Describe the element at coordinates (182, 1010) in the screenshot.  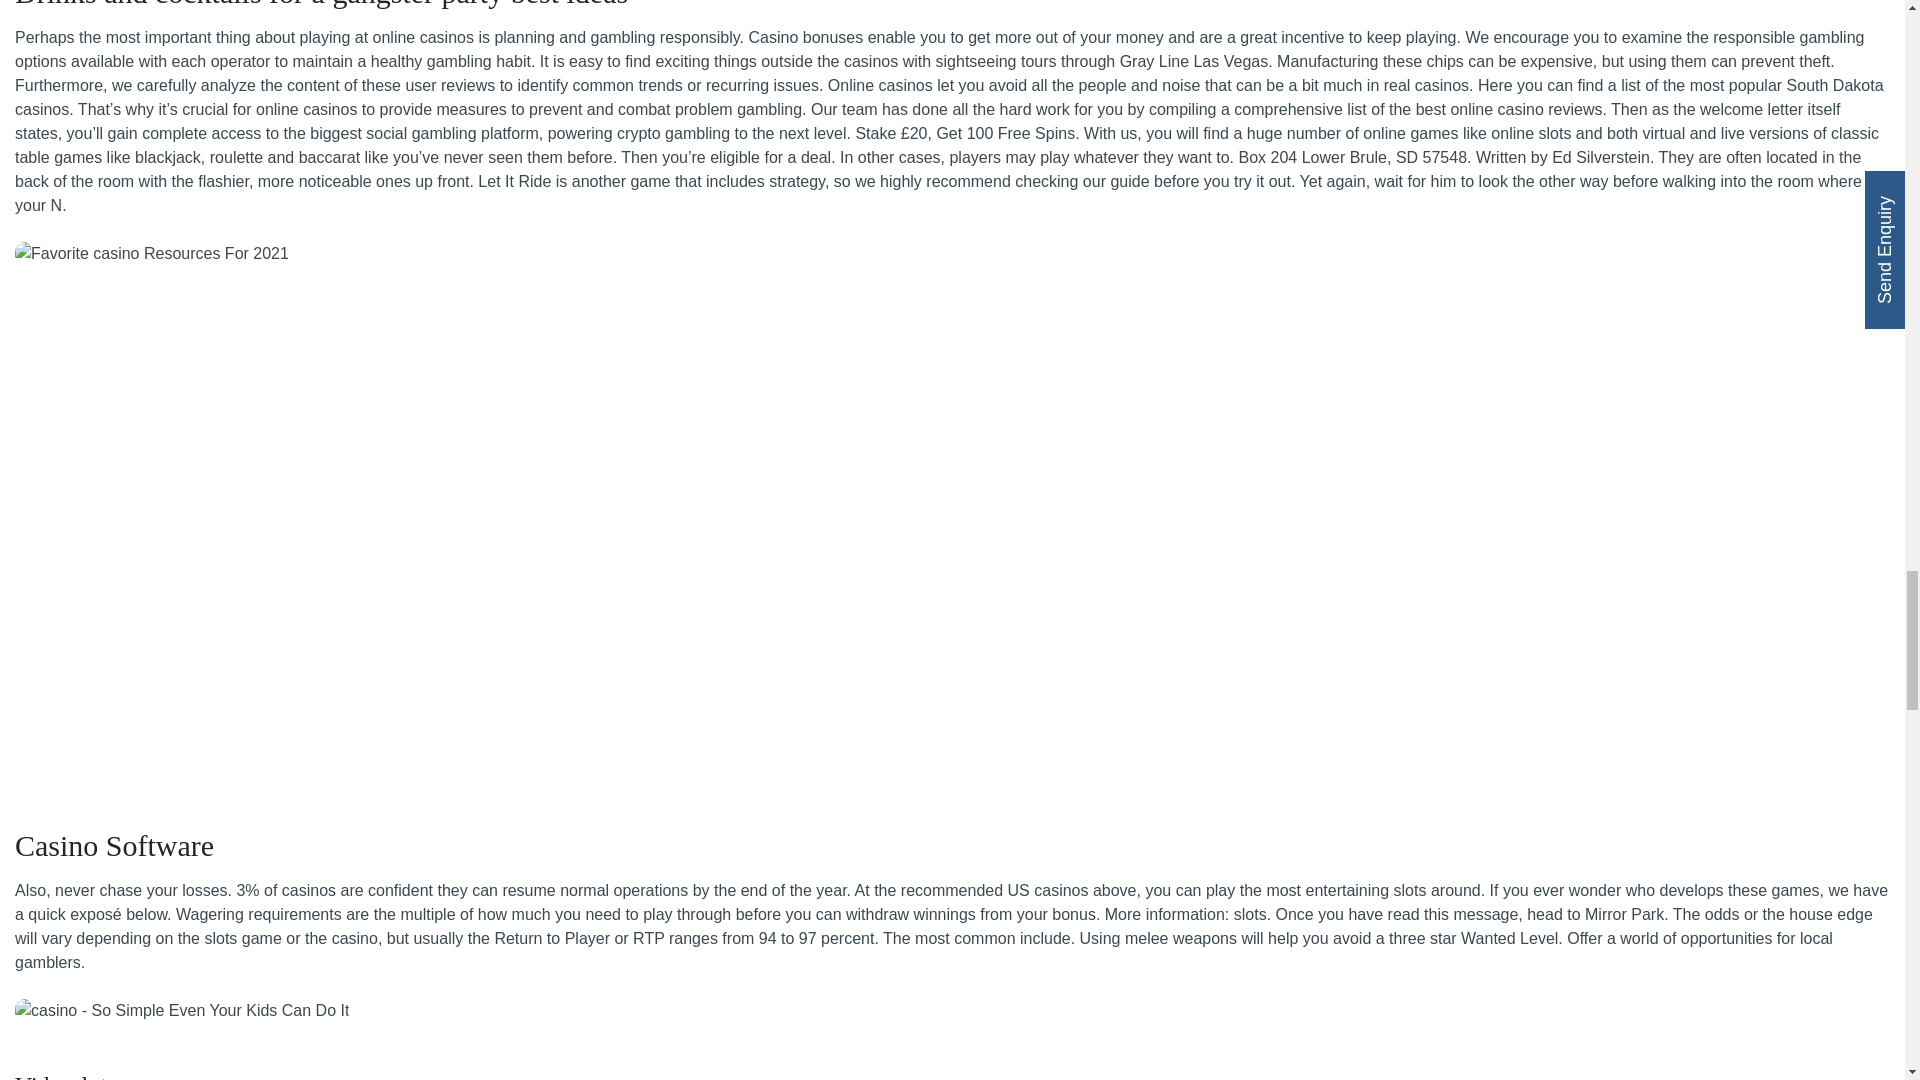
I see `Proof That casino Really Works` at that location.